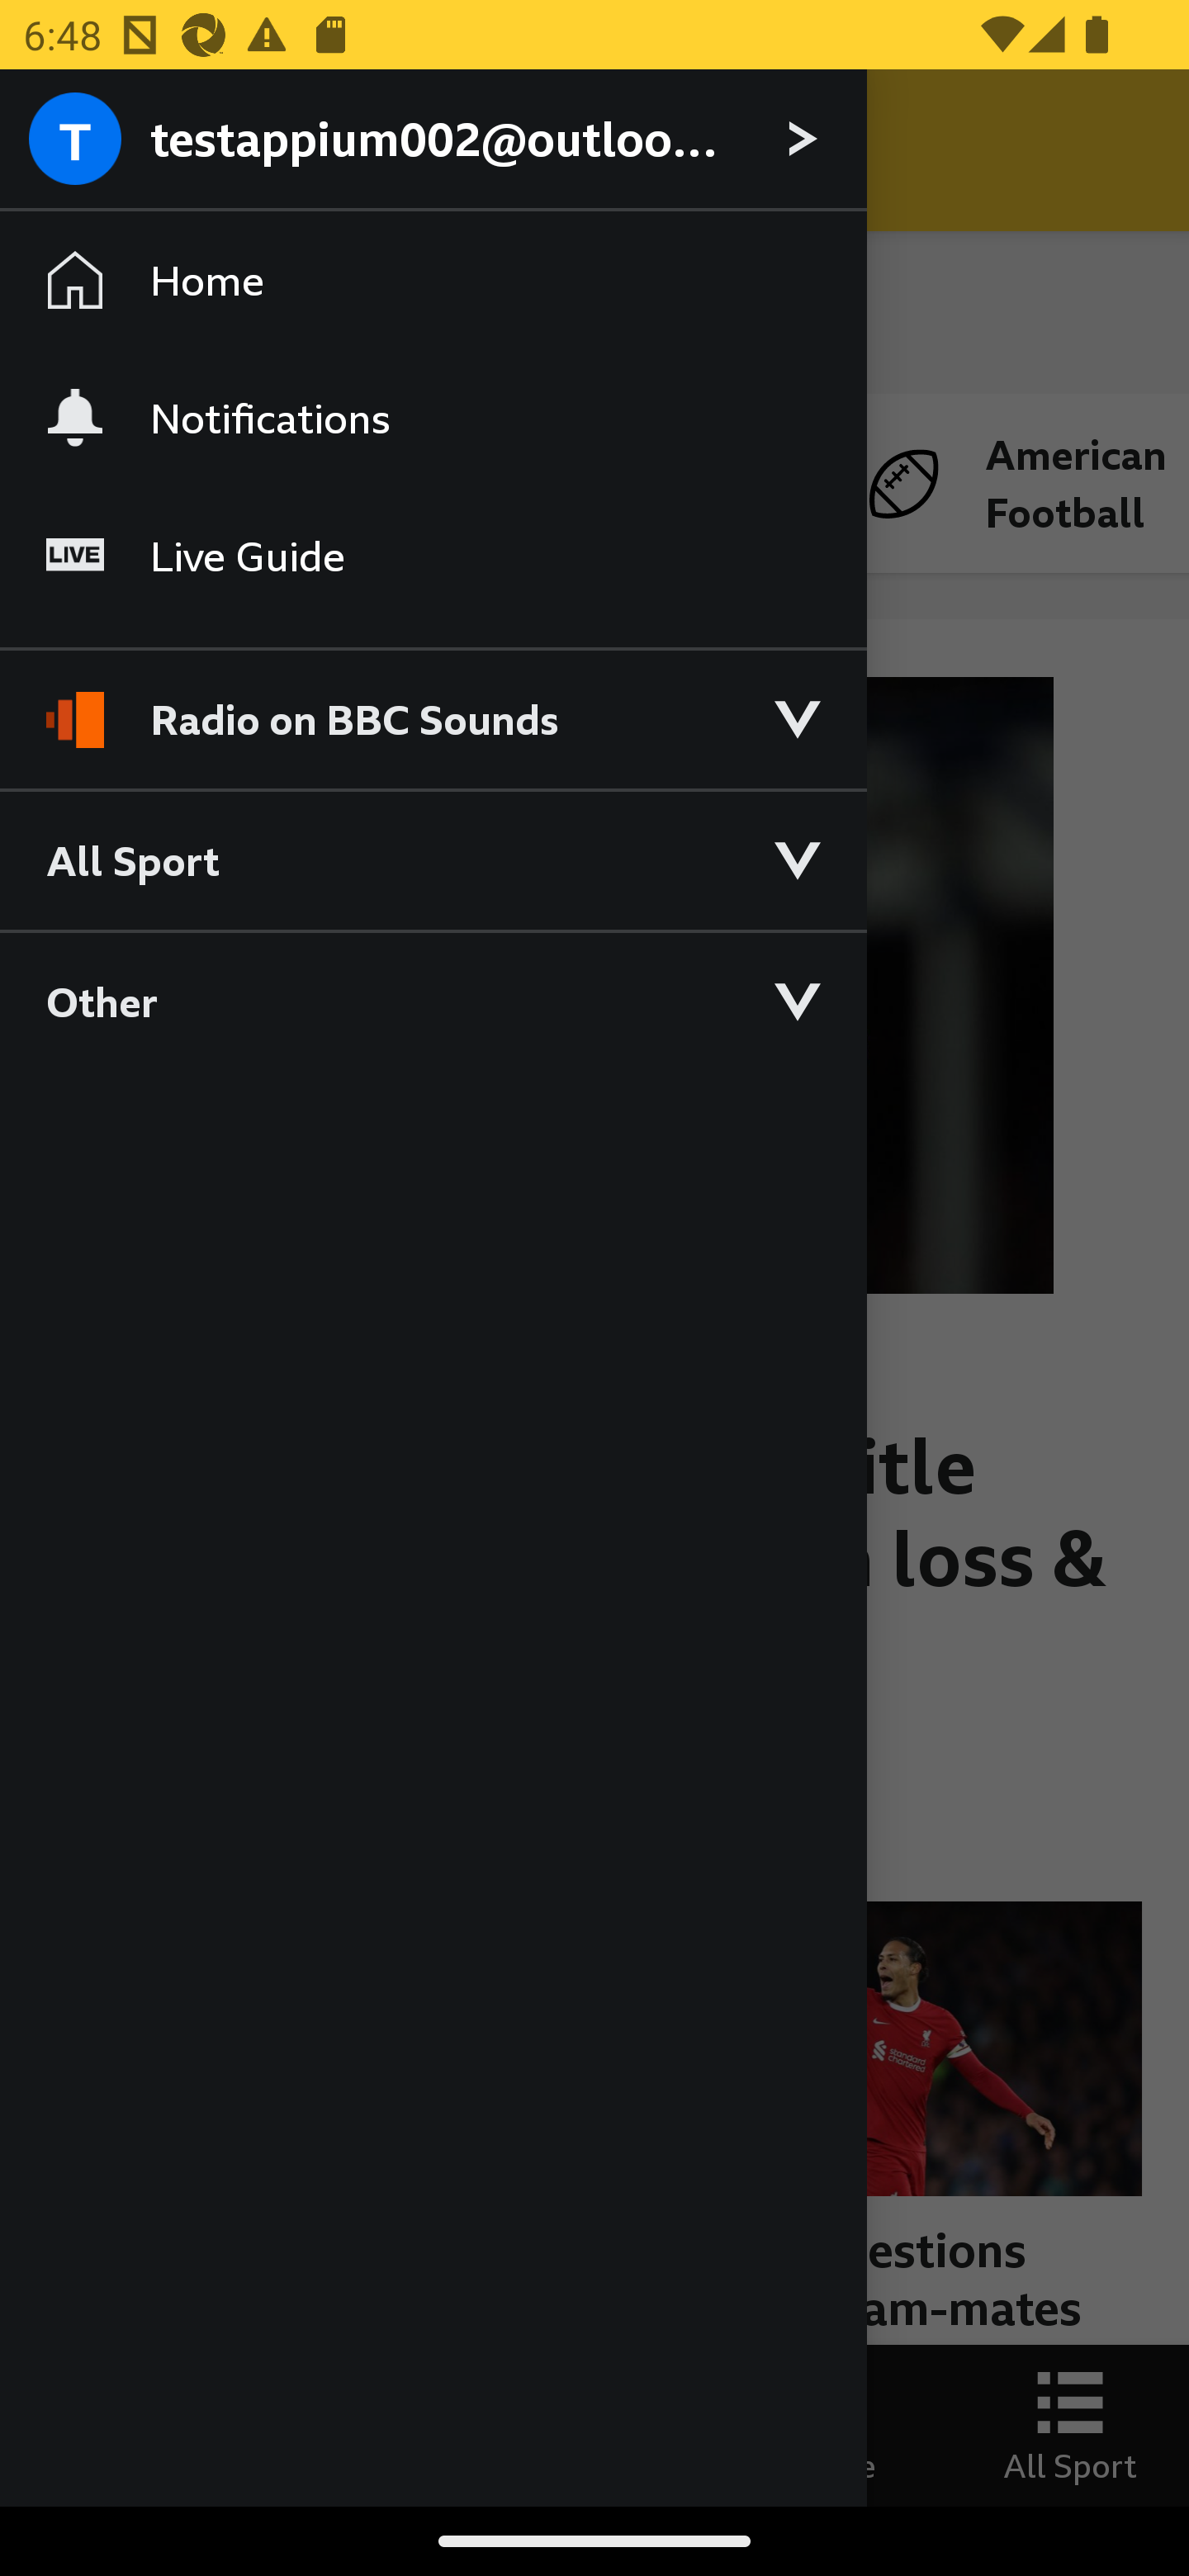  I want to click on All Sport, so click(433, 859).